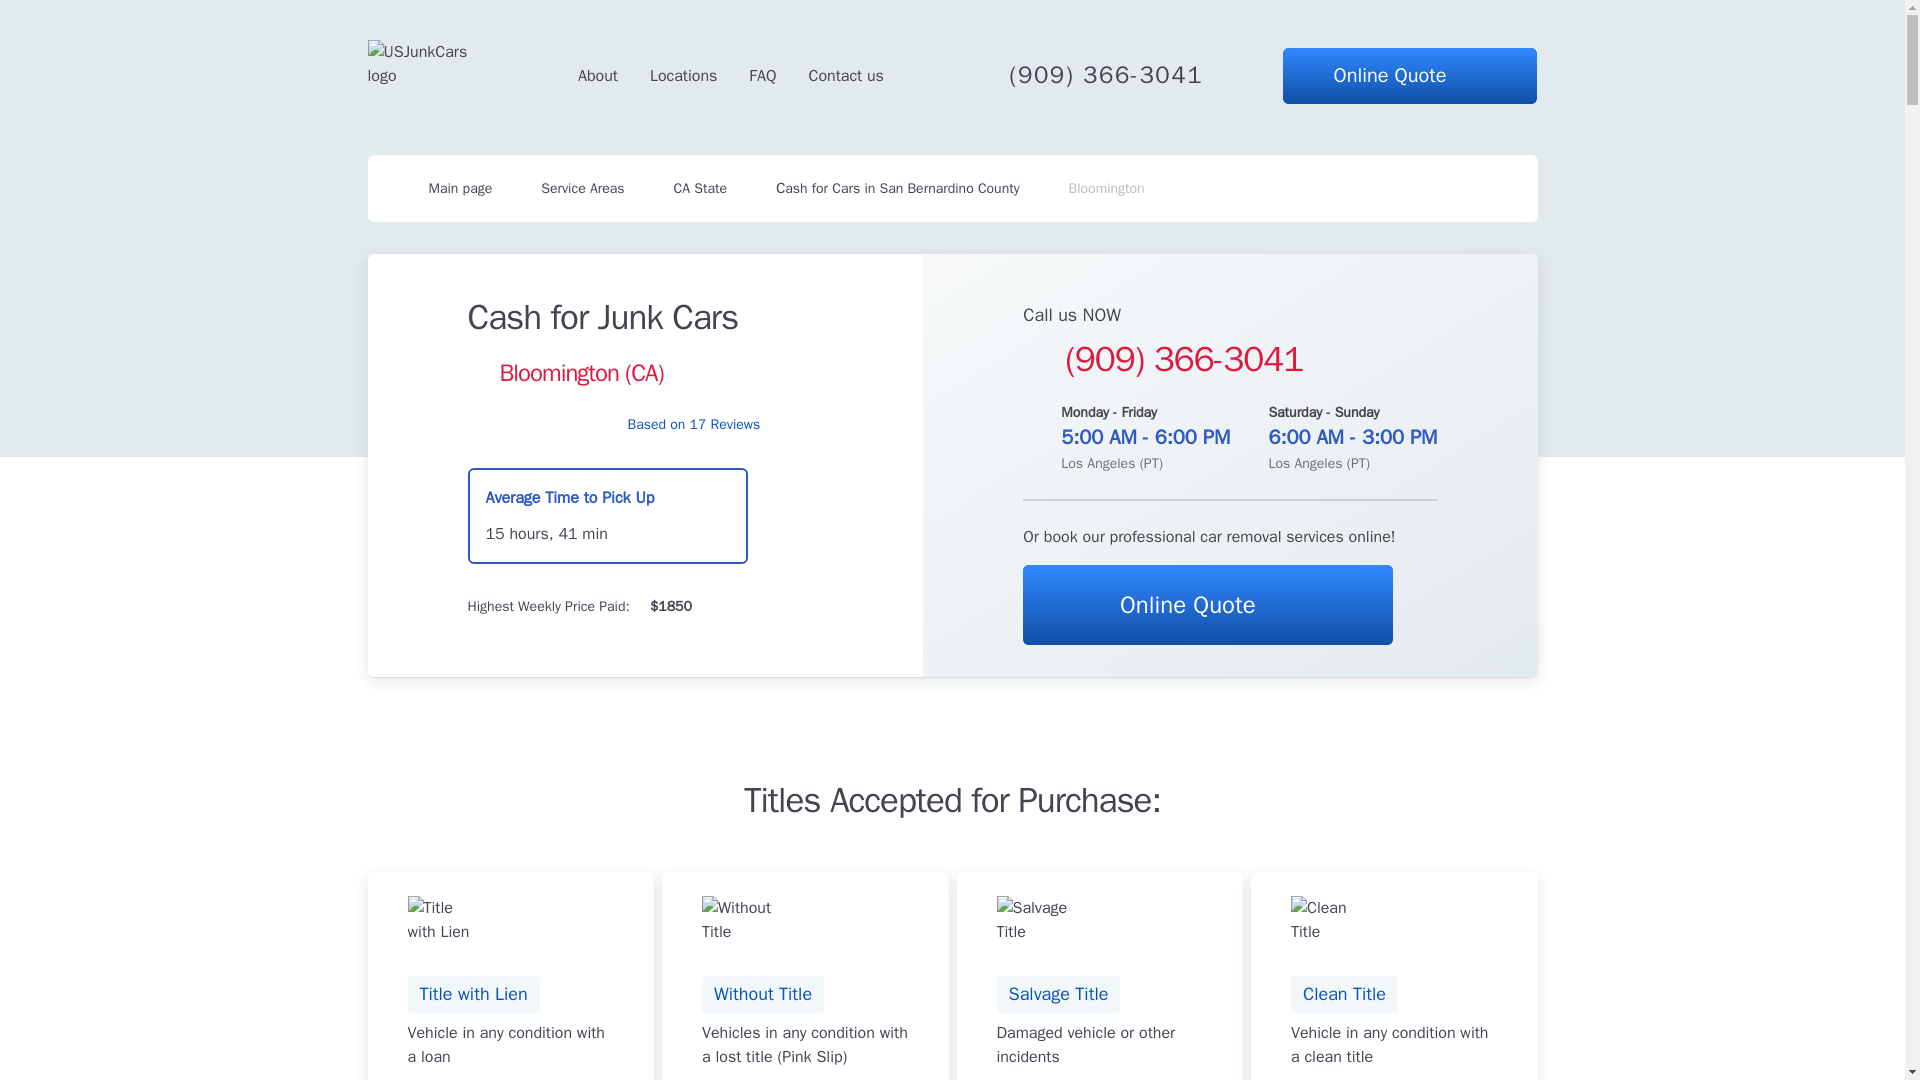 The image size is (1920, 1080). I want to click on Online Quote, so click(1208, 604).